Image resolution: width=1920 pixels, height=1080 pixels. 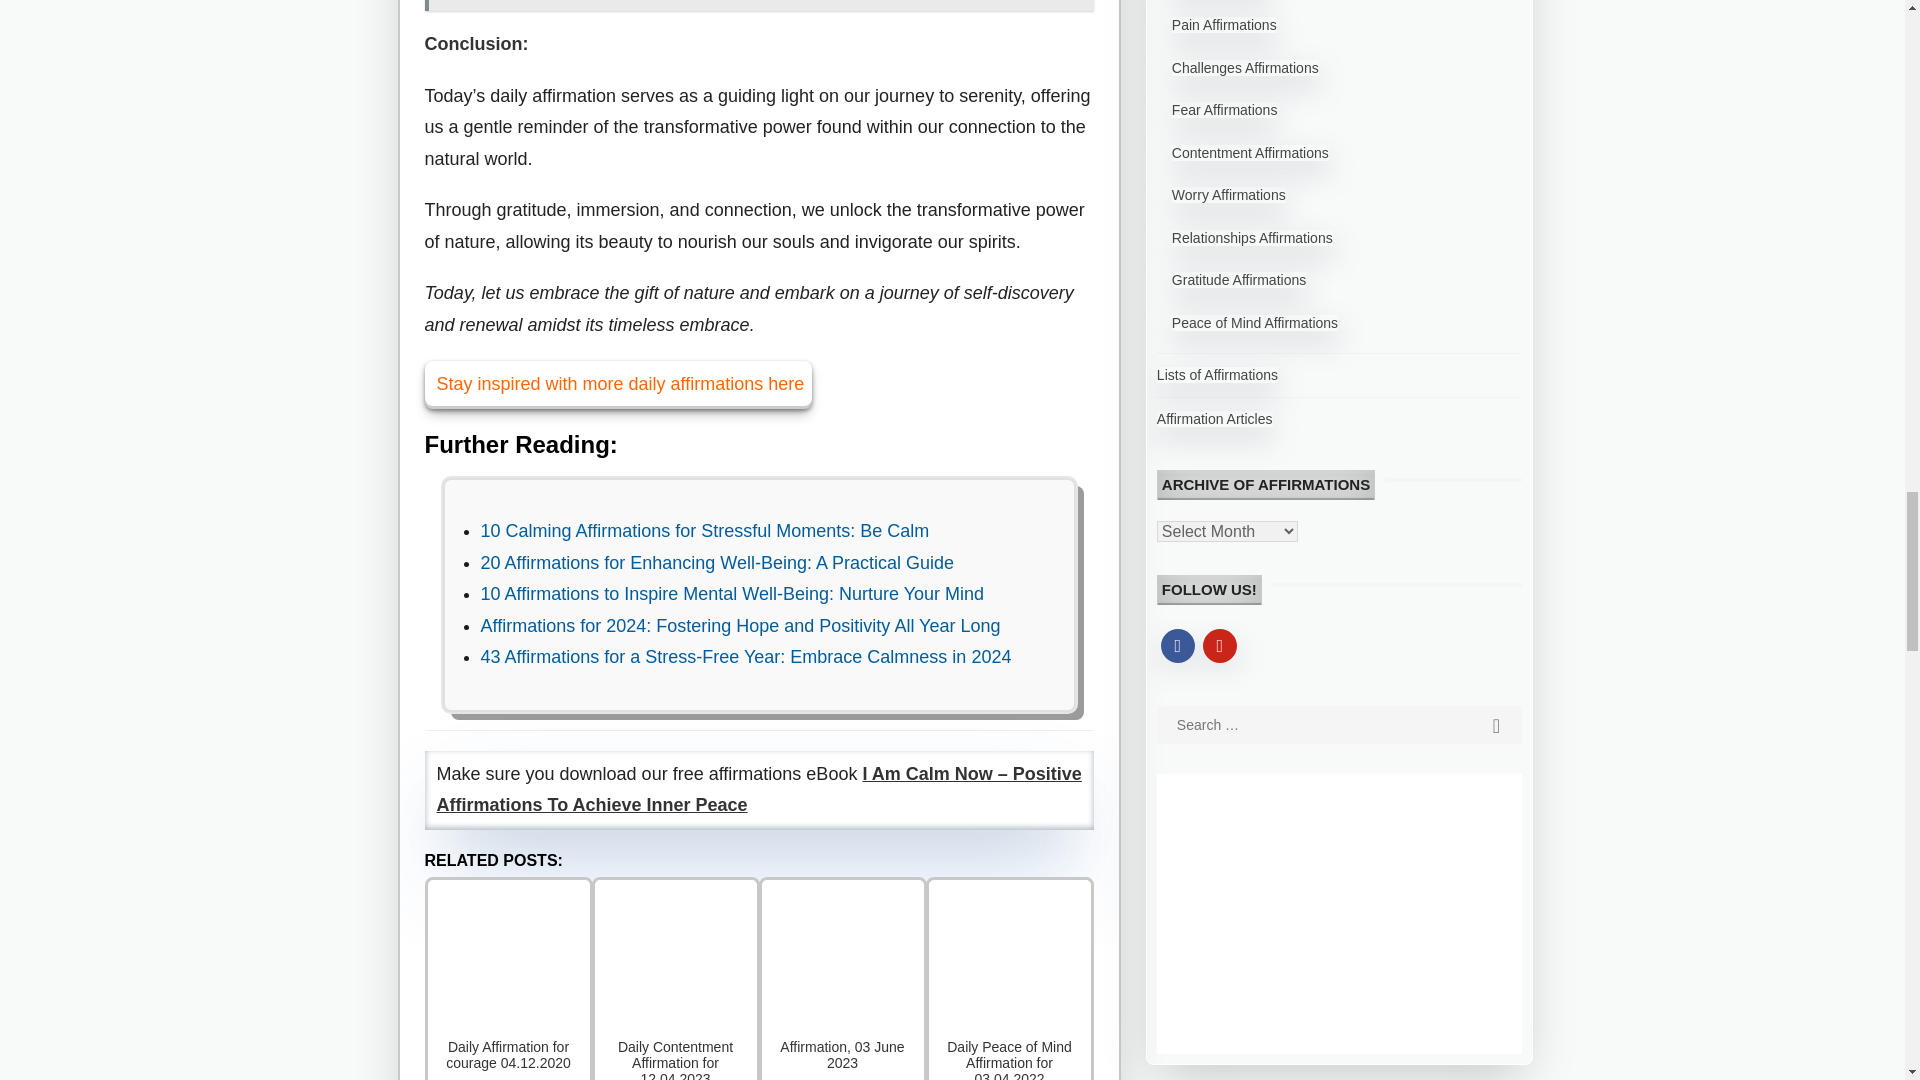 I want to click on 10 Calming Affirmations for Stressful Moments: Be Calm, so click(x=704, y=530).